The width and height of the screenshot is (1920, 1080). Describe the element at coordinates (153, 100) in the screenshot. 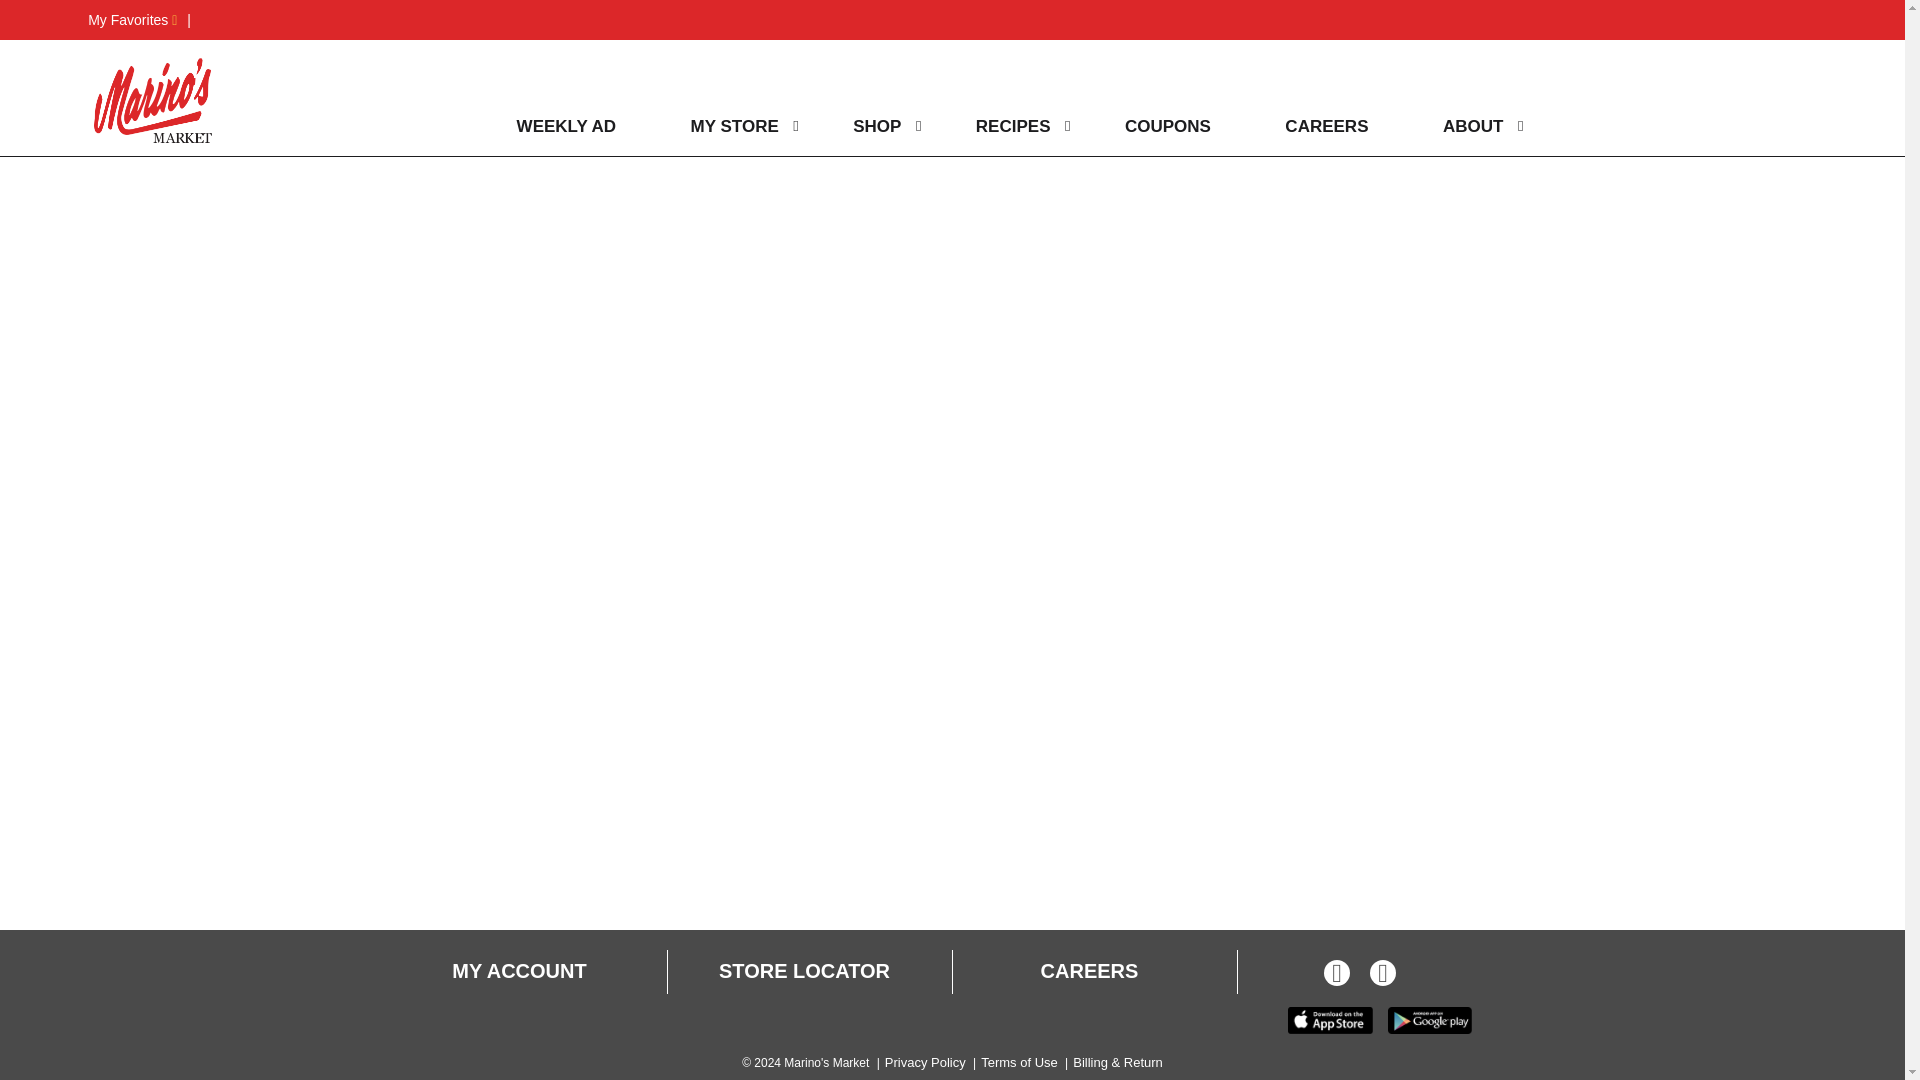

I see `Marino's Market` at that location.